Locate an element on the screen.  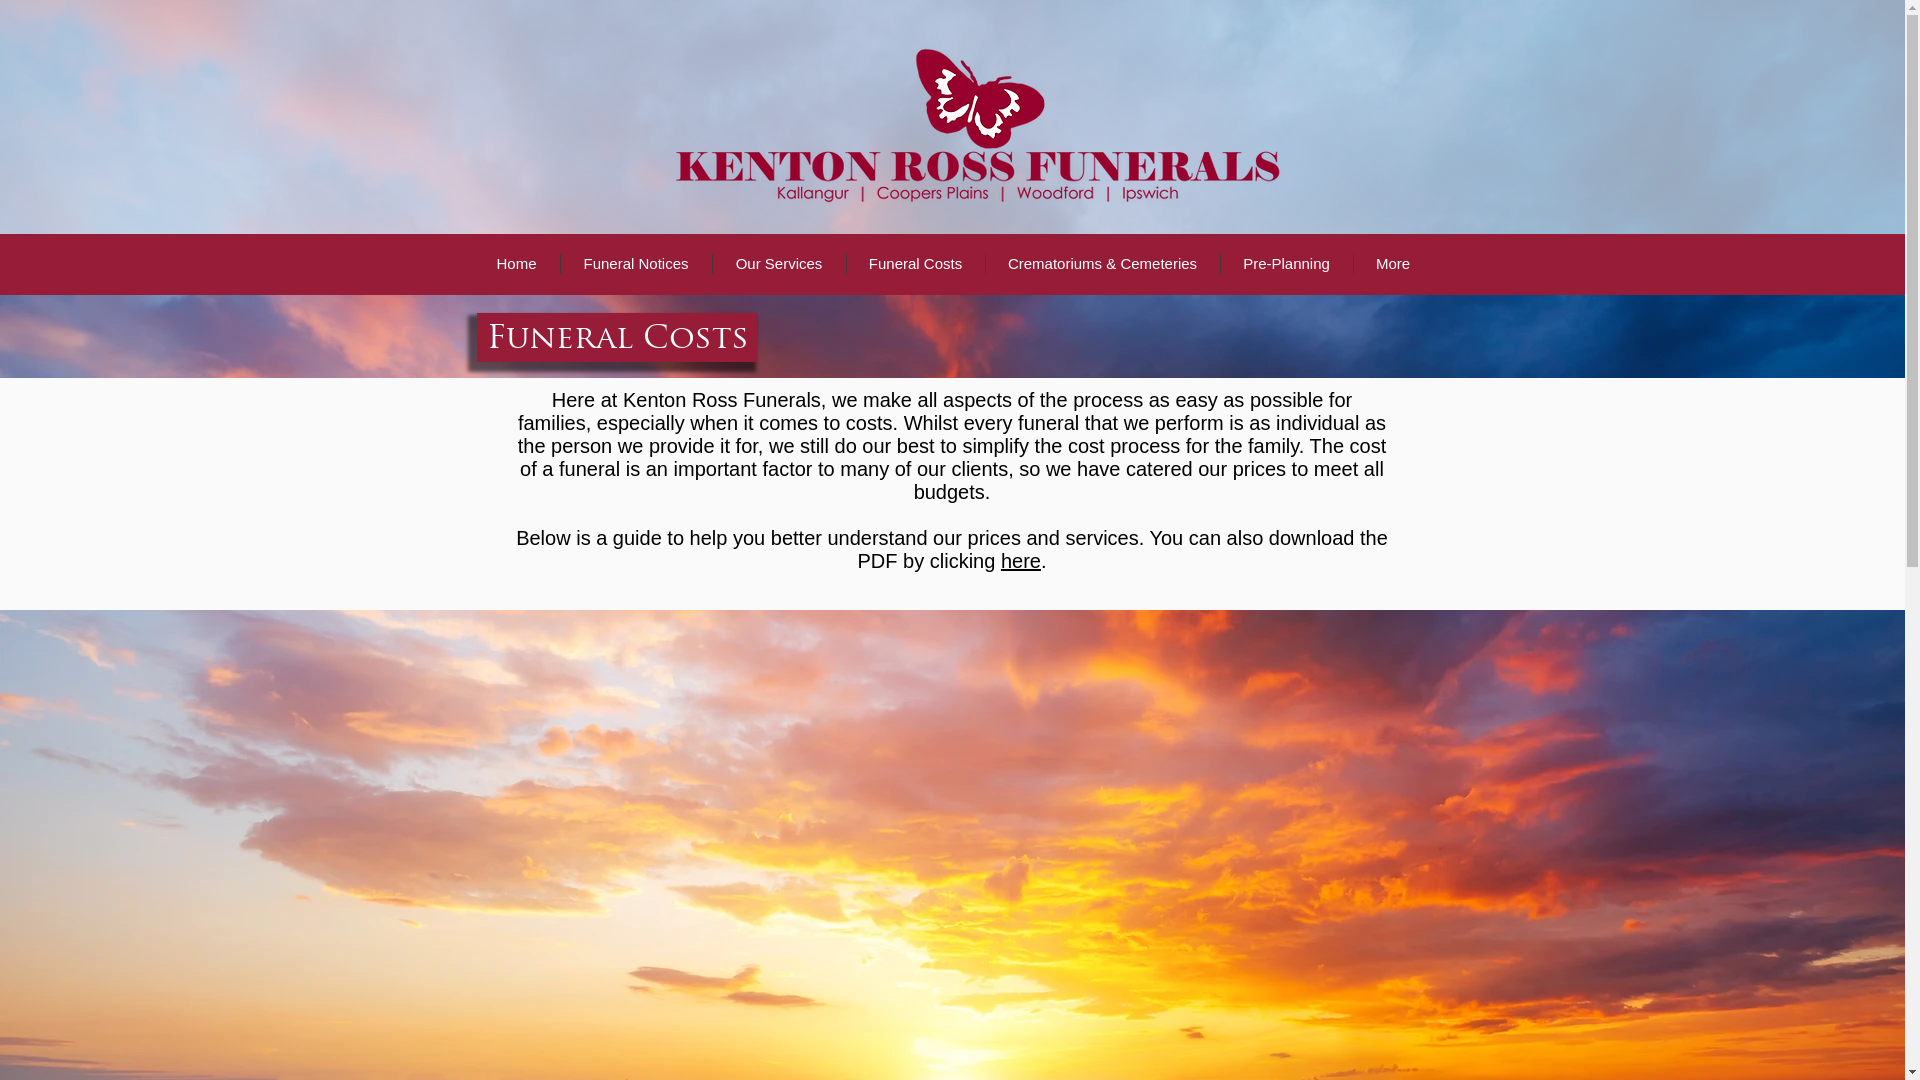
Home is located at coordinates (517, 264).